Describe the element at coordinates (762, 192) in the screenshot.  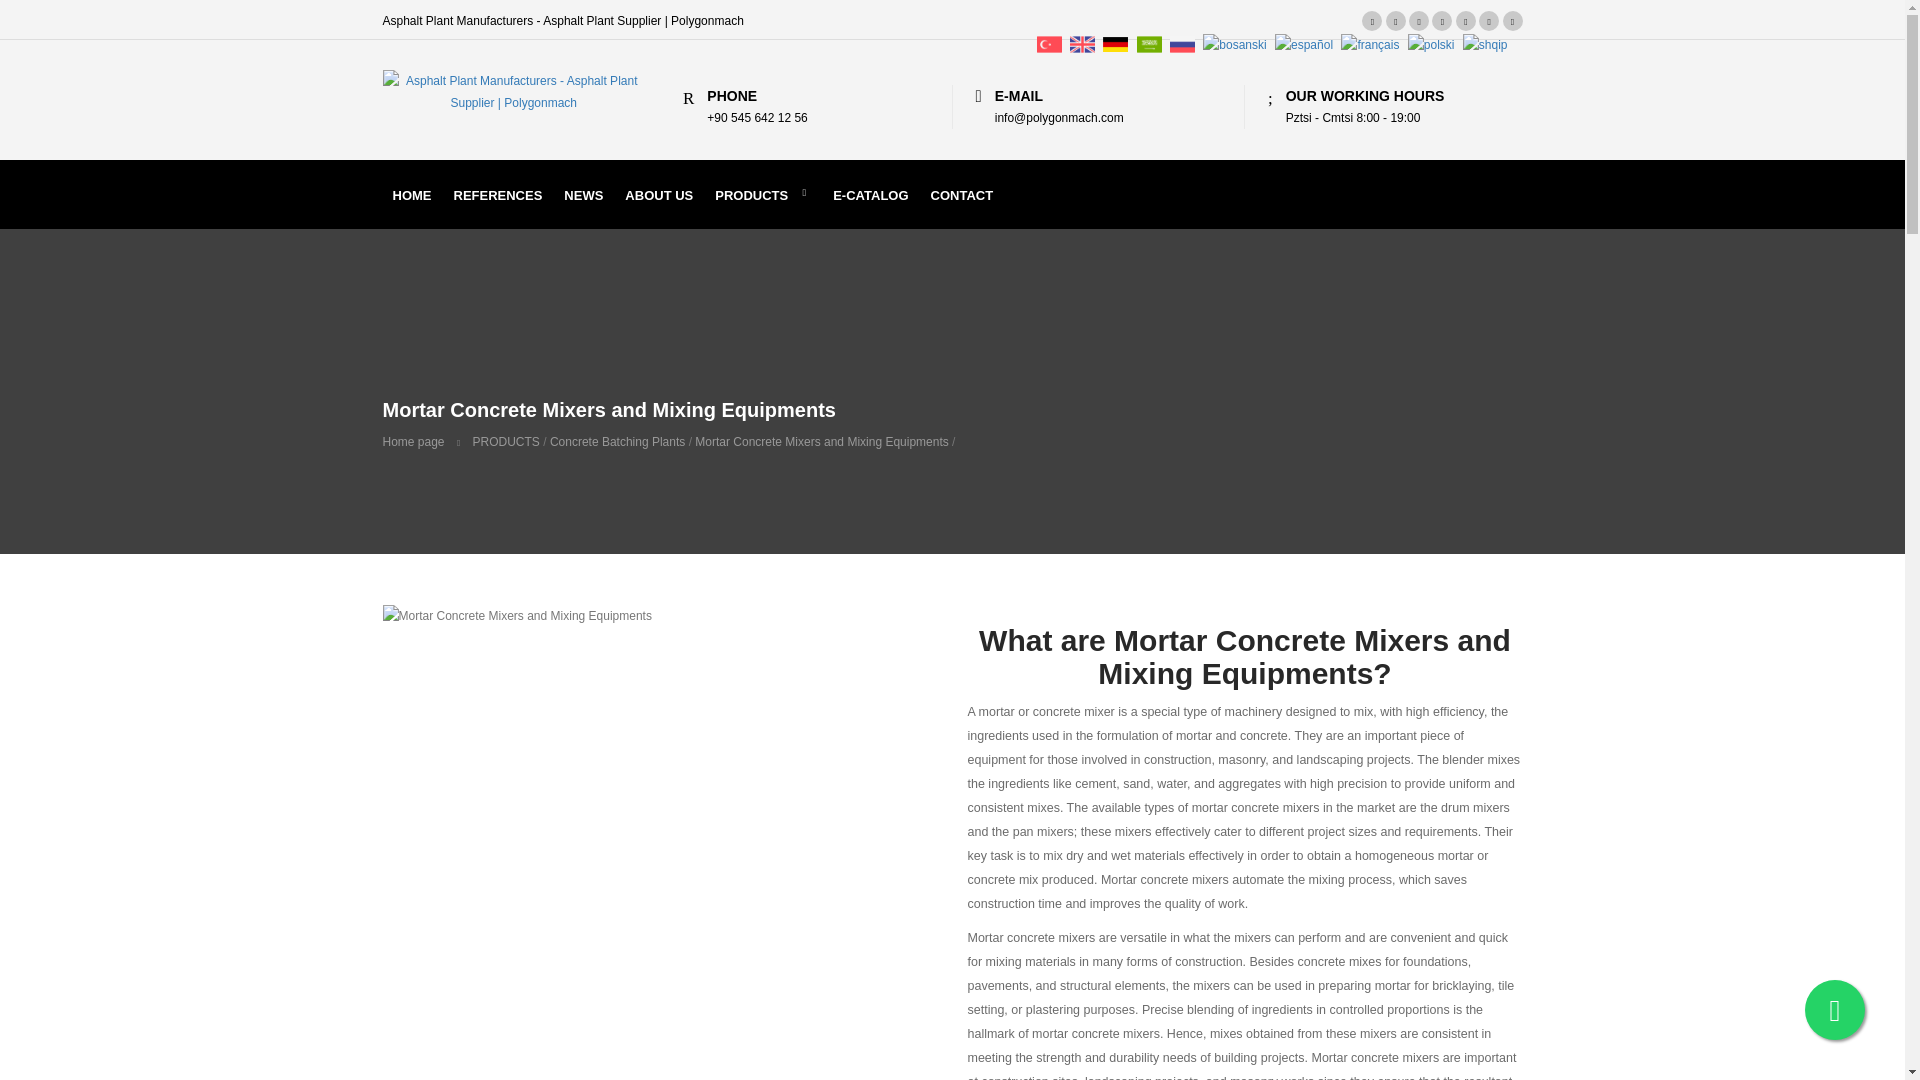
I see `PRODUCTS` at that location.